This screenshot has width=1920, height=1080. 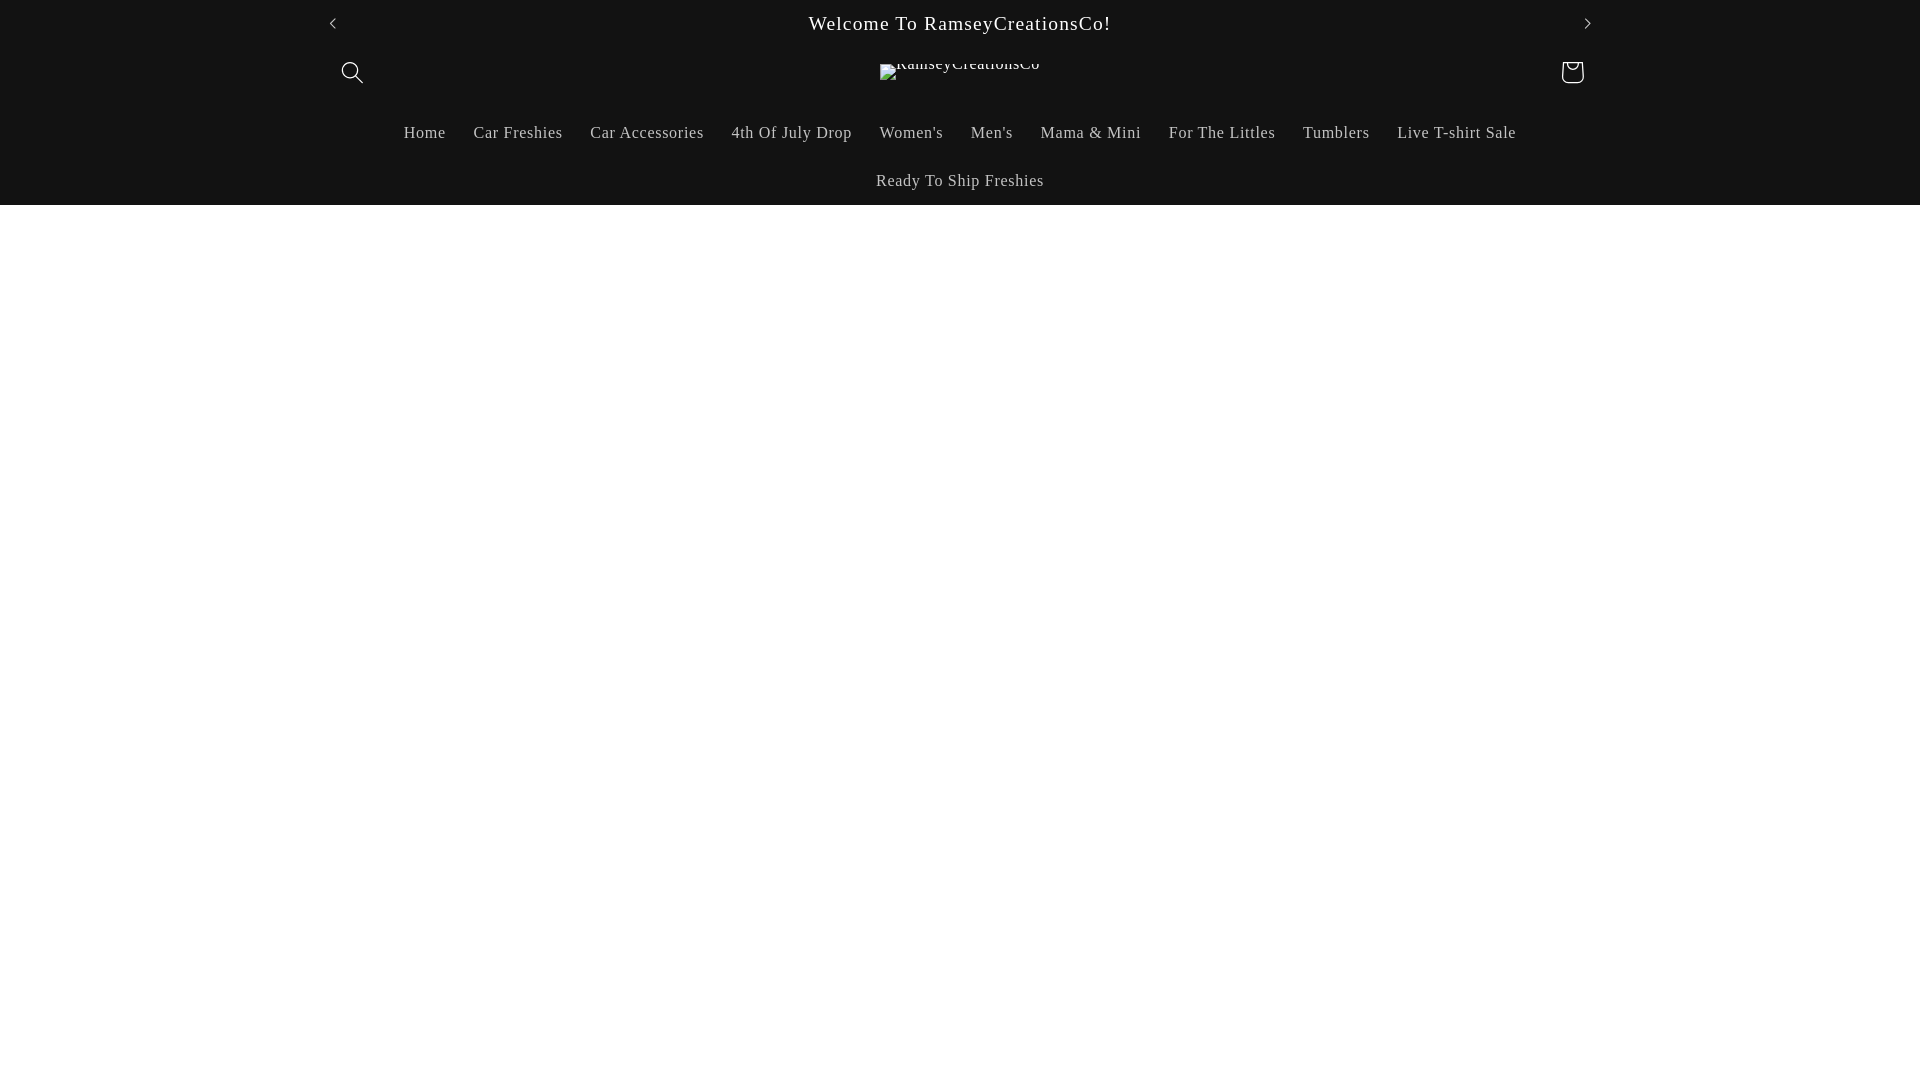 I want to click on For The Littles, so click(x=1222, y=134).